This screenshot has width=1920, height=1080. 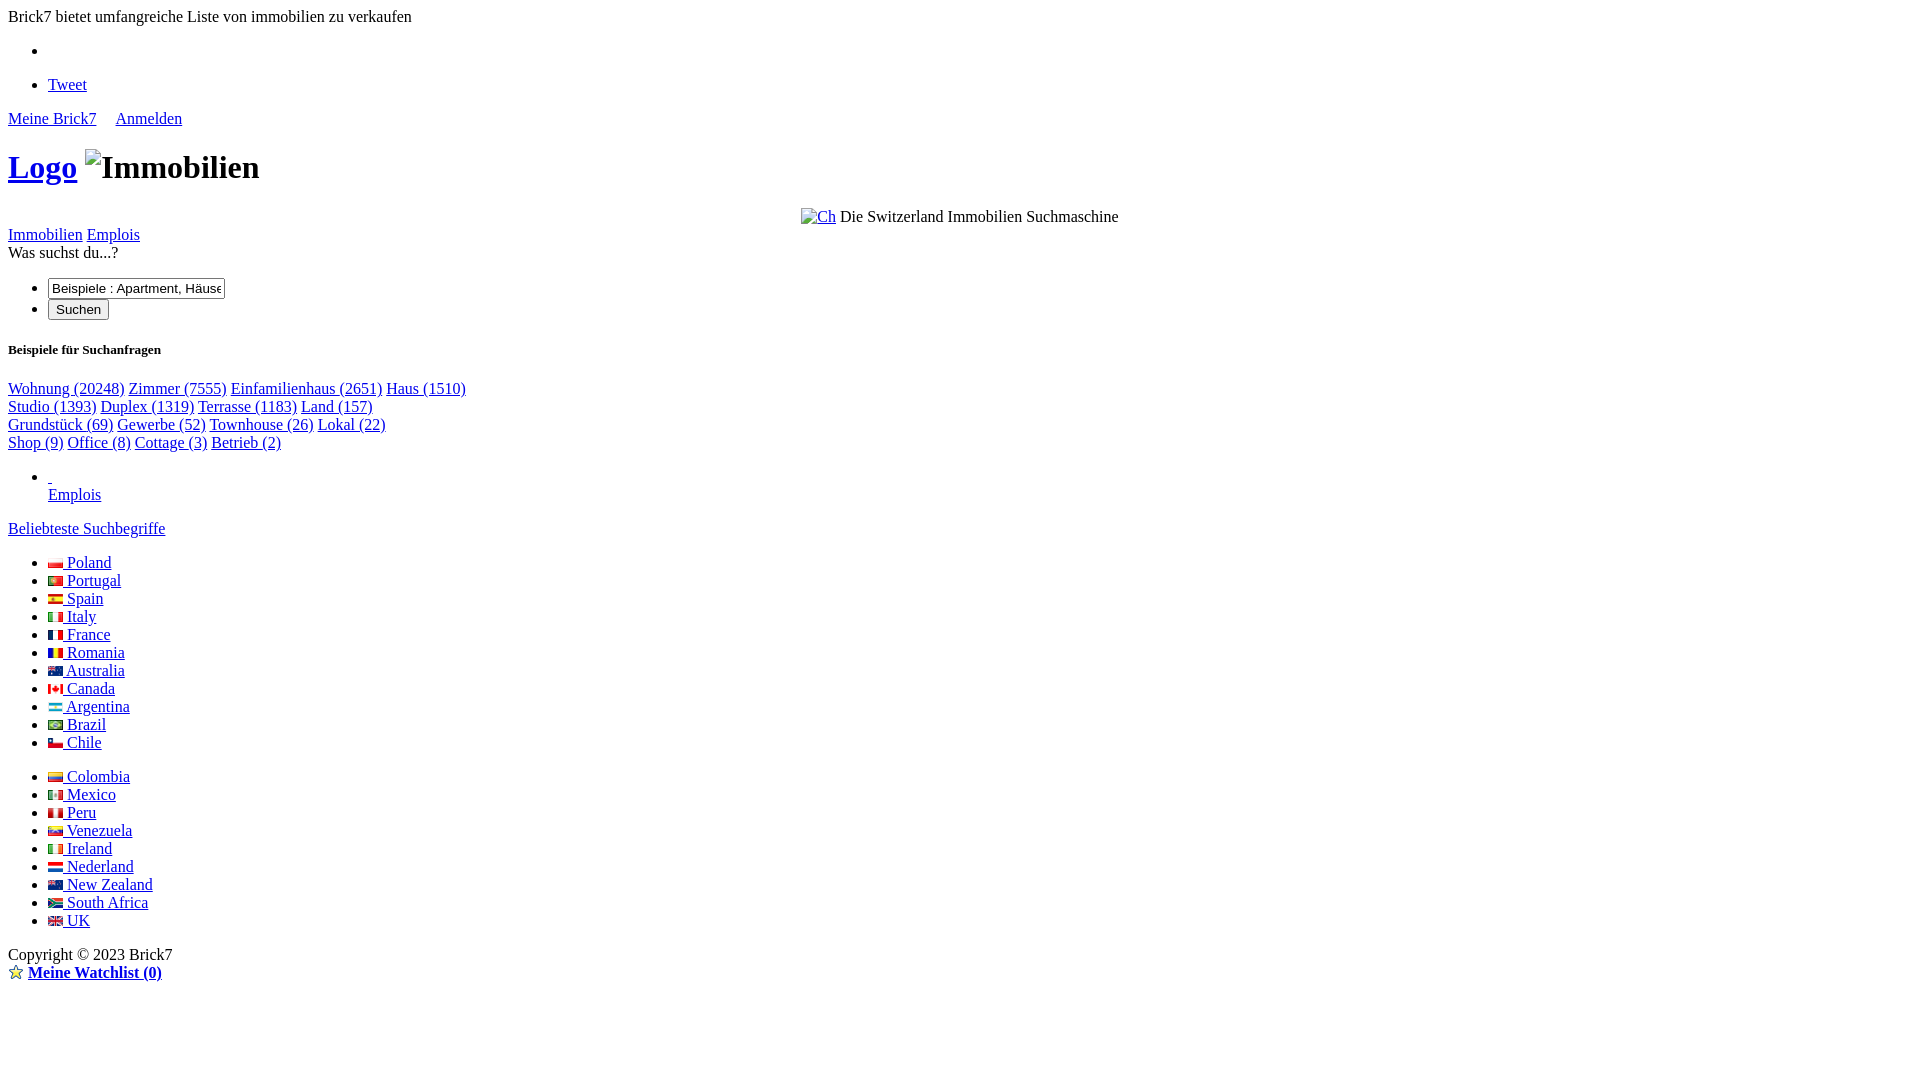 What do you see at coordinates (46, 234) in the screenshot?
I see `Immobilien` at bounding box center [46, 234].